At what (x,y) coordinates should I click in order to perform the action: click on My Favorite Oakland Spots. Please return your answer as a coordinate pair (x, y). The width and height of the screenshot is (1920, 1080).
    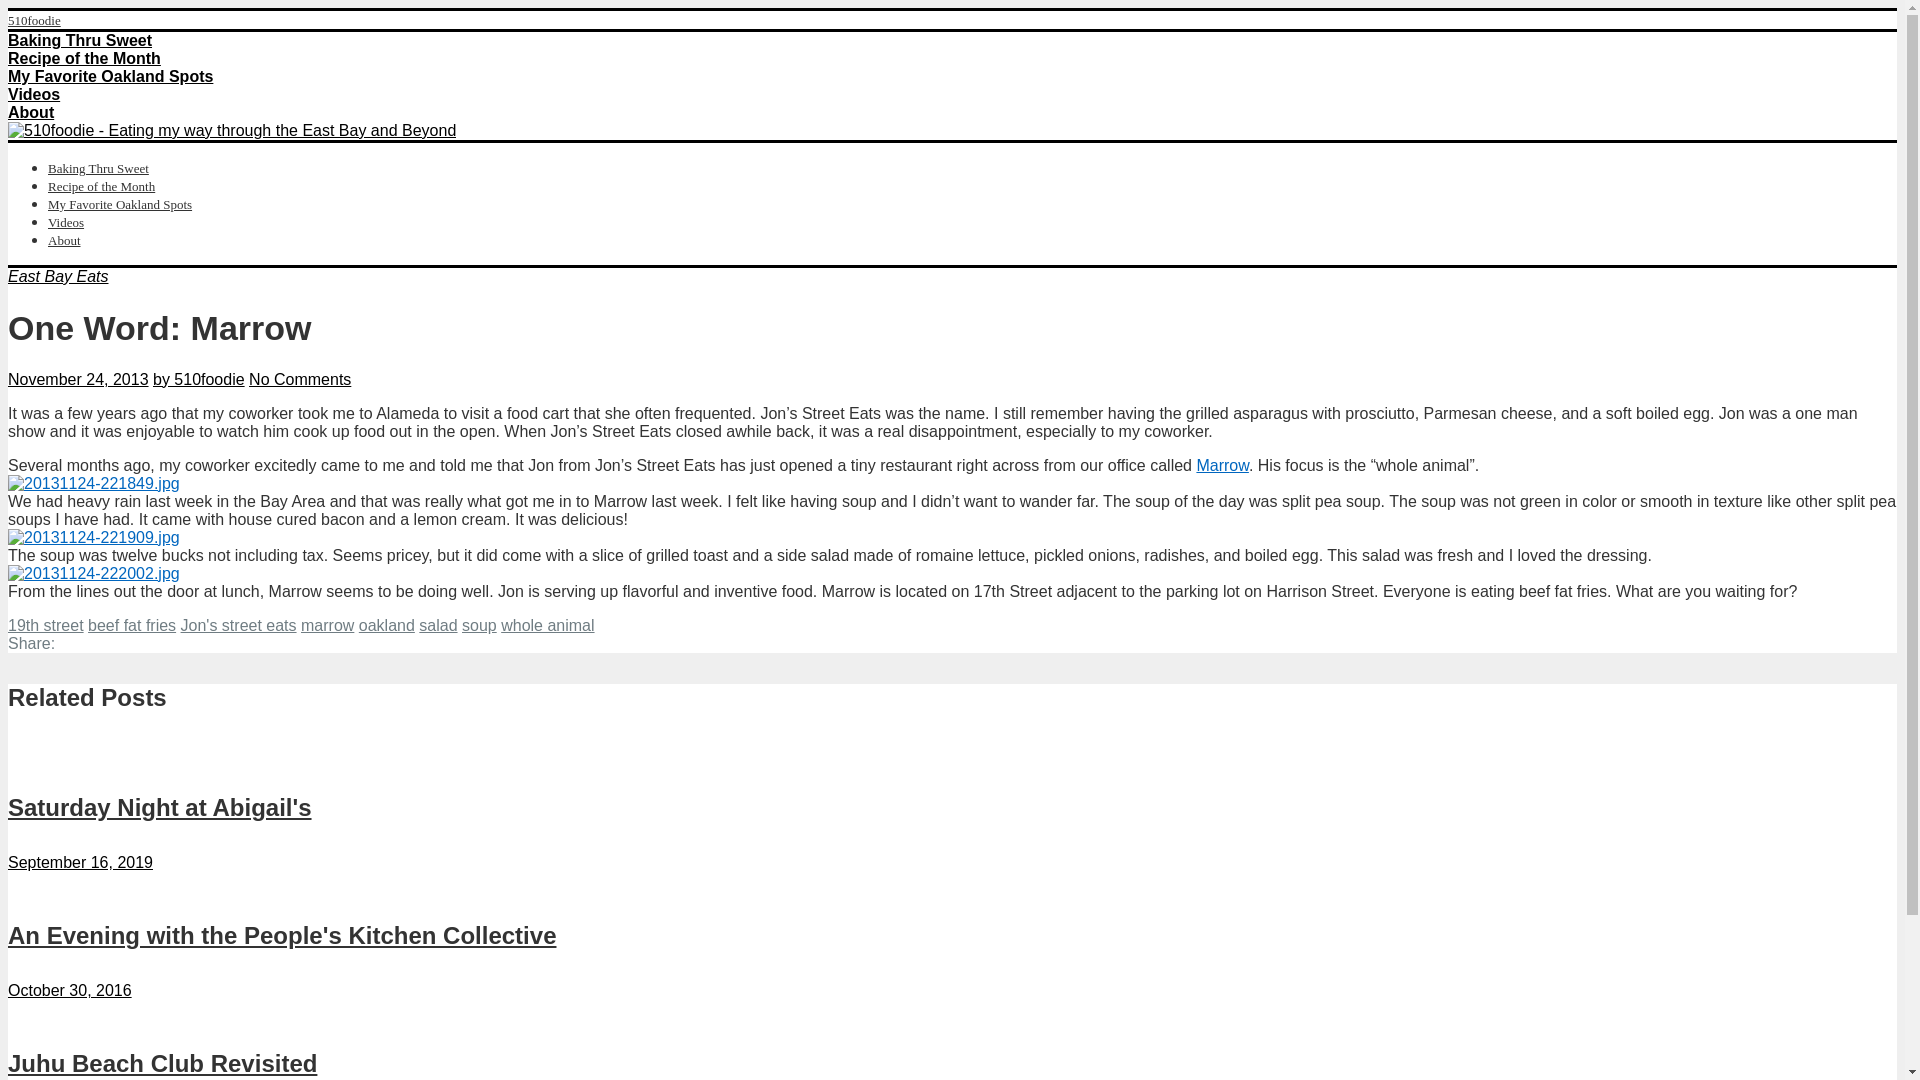
    Looking at the image, I should click on (120, 204).